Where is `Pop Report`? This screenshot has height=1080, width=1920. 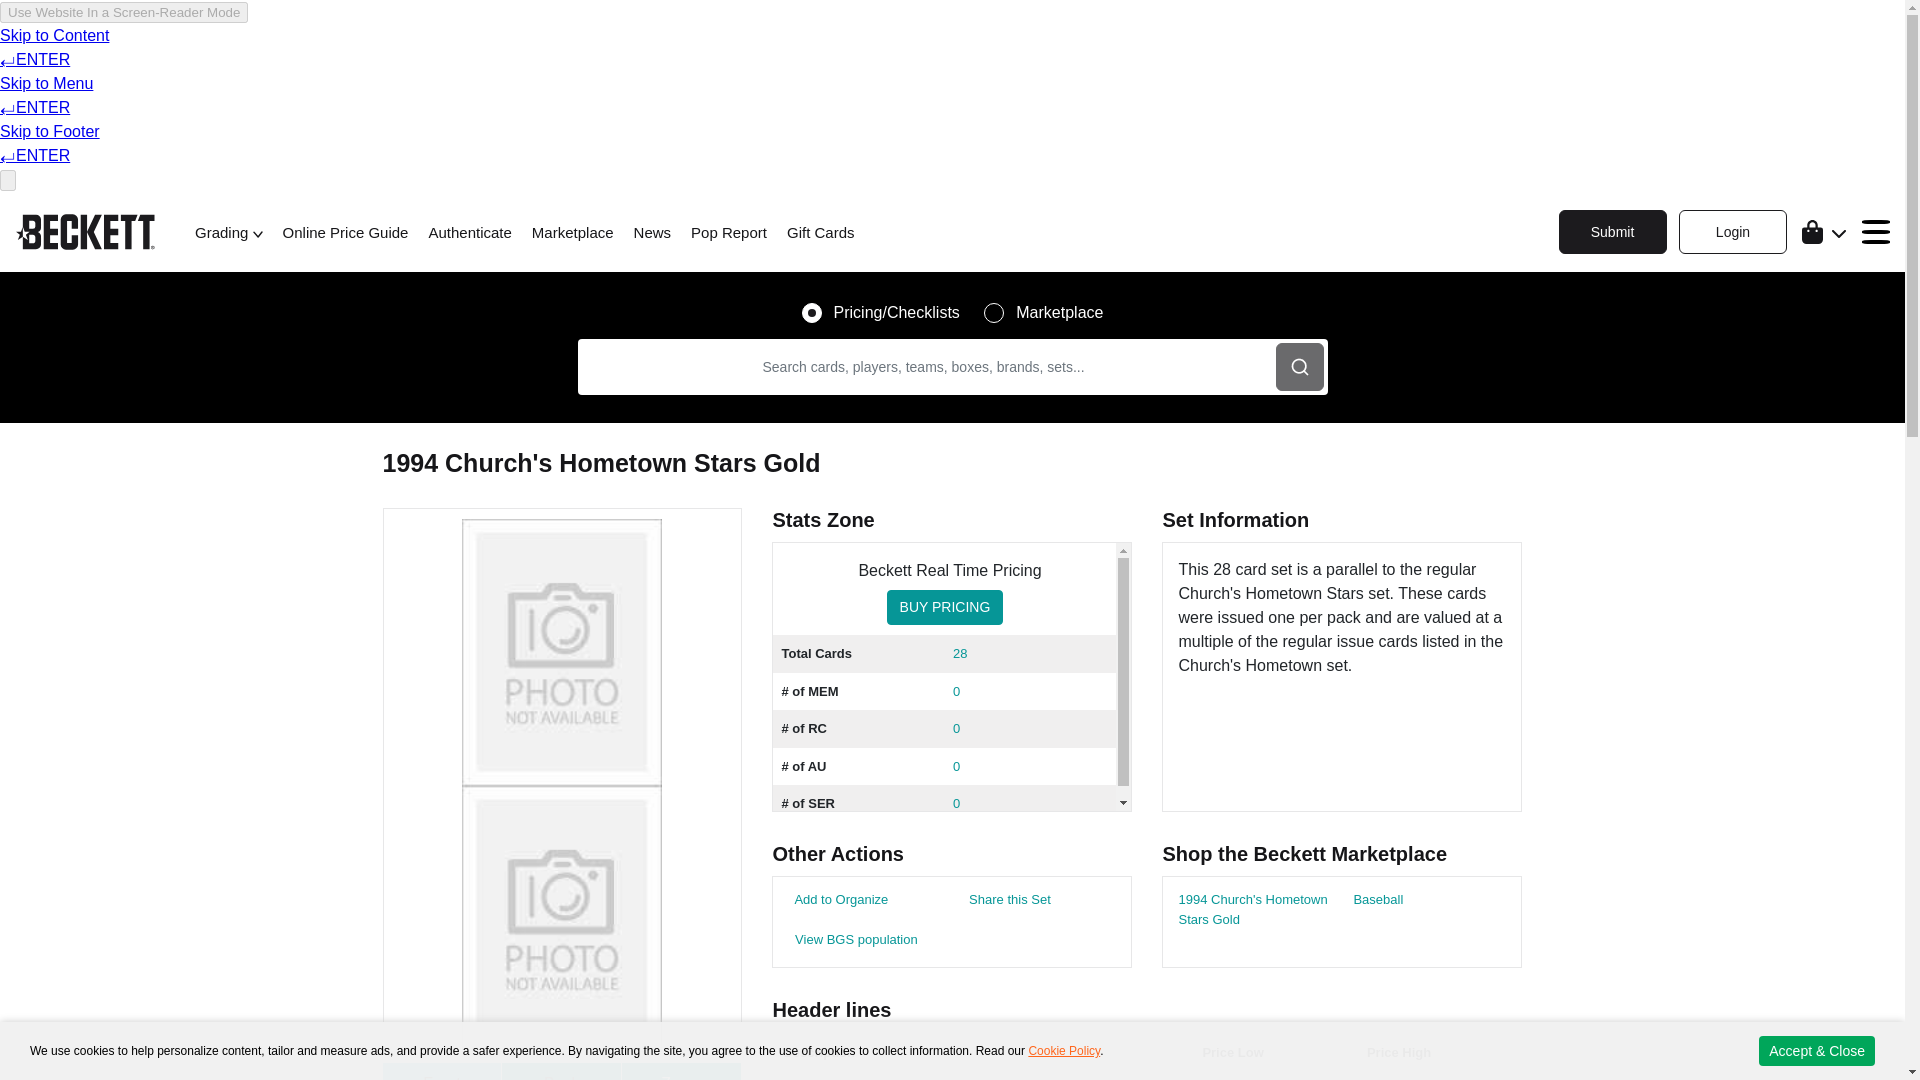
Pop Report is located at coordinates (728, 234).